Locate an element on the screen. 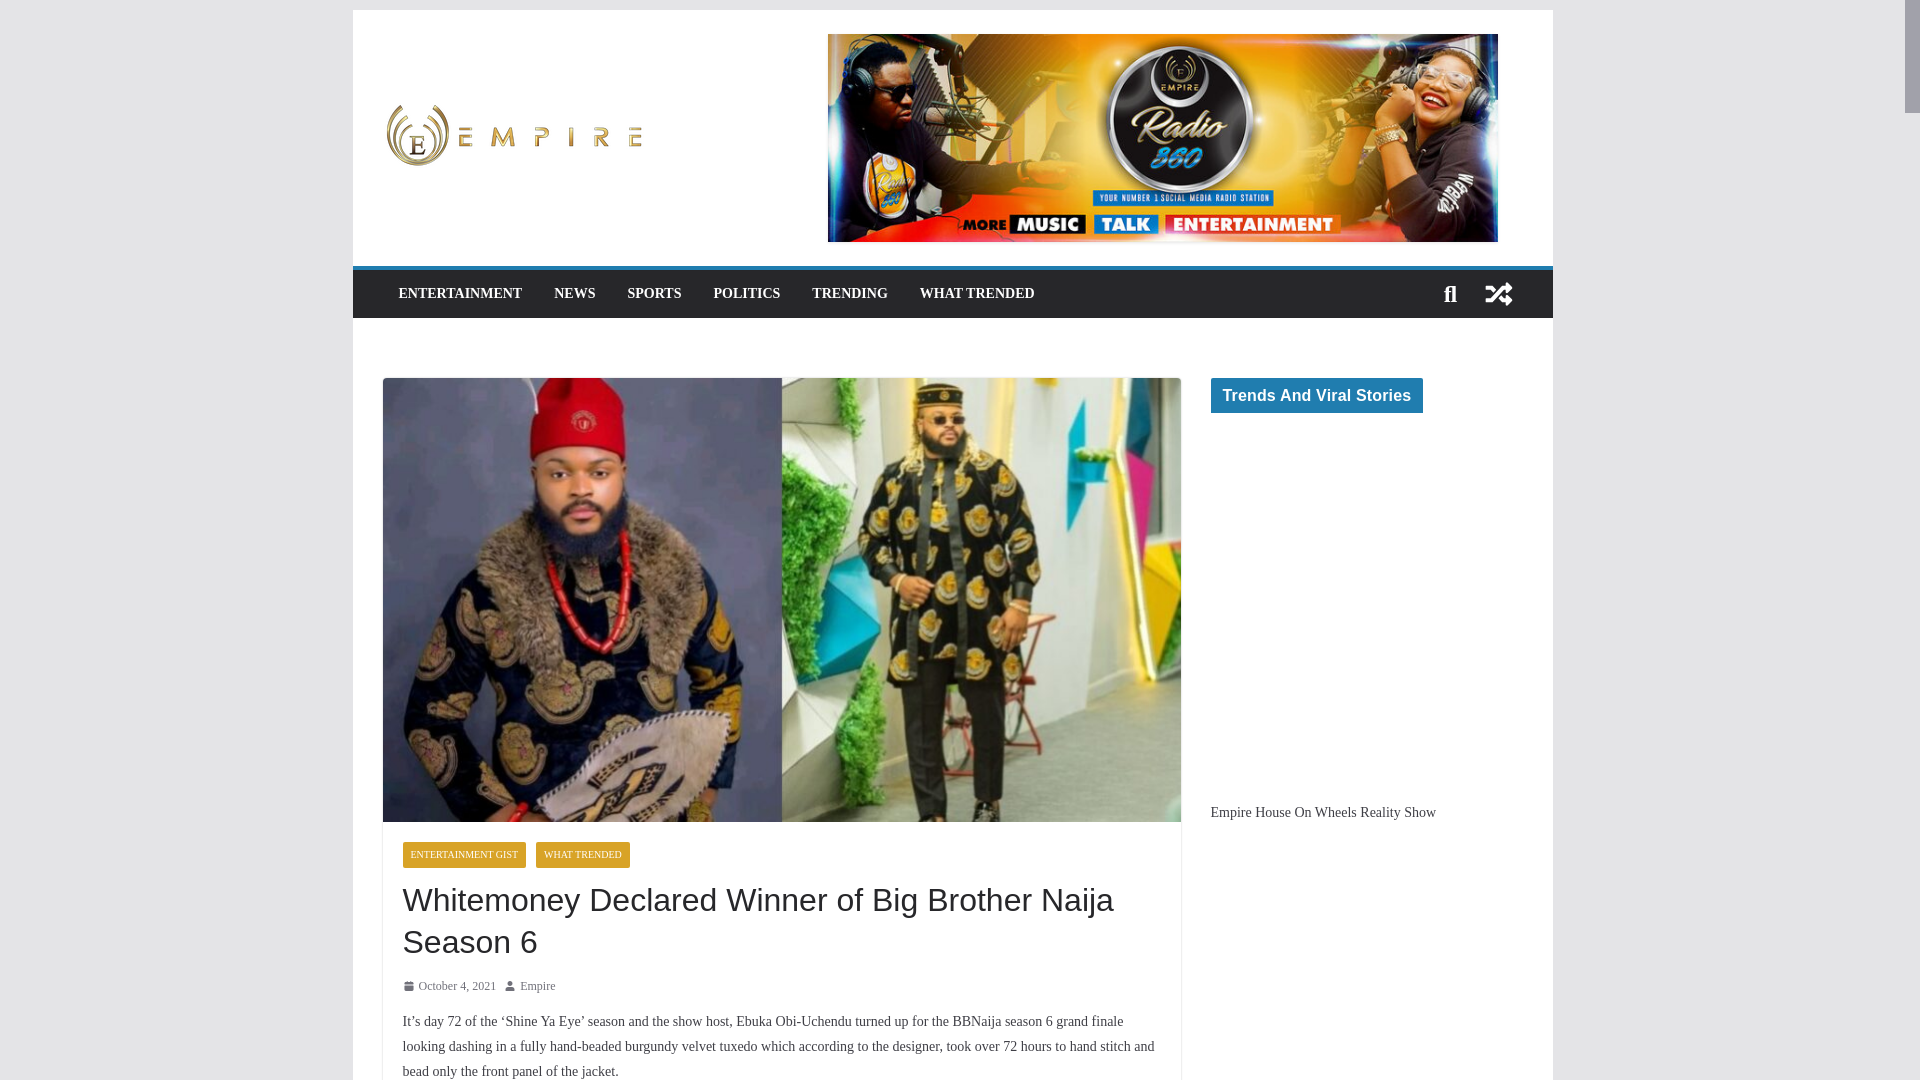  10:36 am is located at coordinates (448, 986).